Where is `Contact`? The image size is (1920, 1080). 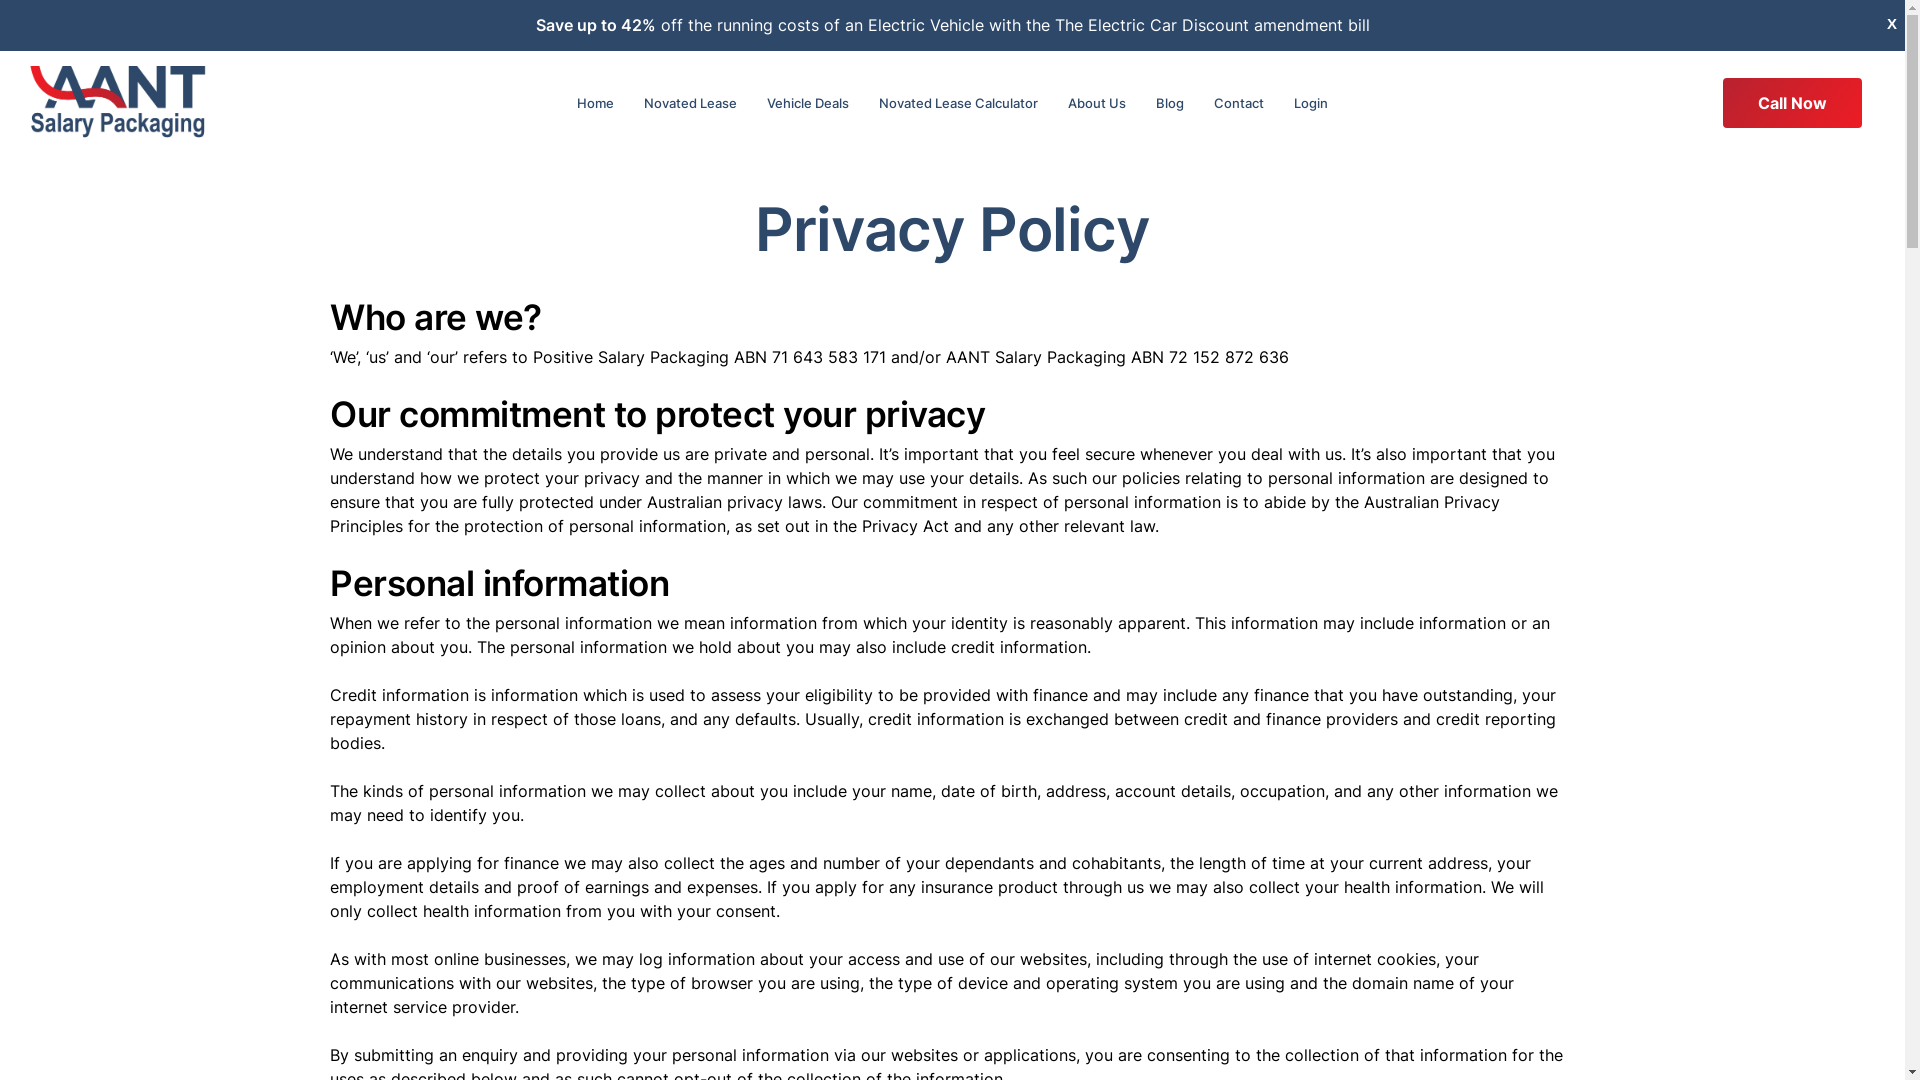
Contact is located at coordinates (1239, 103).